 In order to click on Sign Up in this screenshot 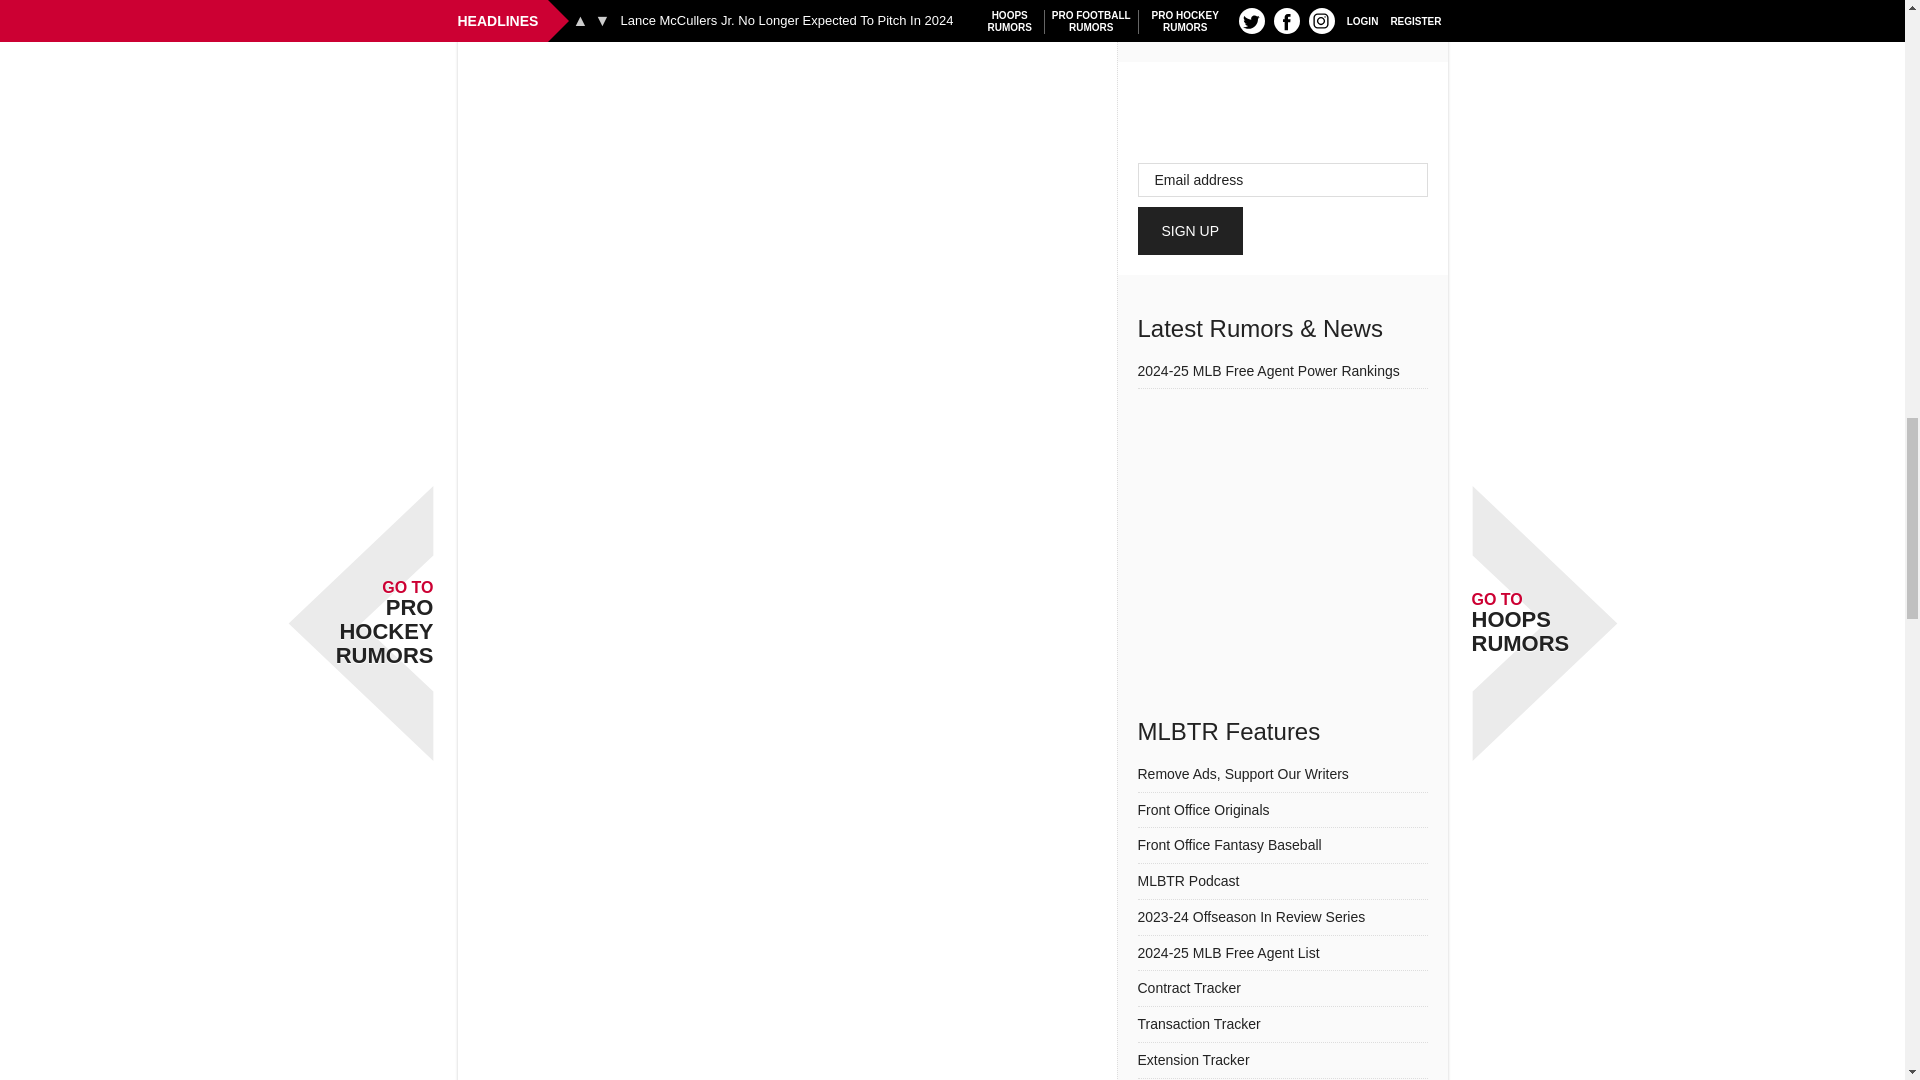, I will do `click(1191, 230)`.